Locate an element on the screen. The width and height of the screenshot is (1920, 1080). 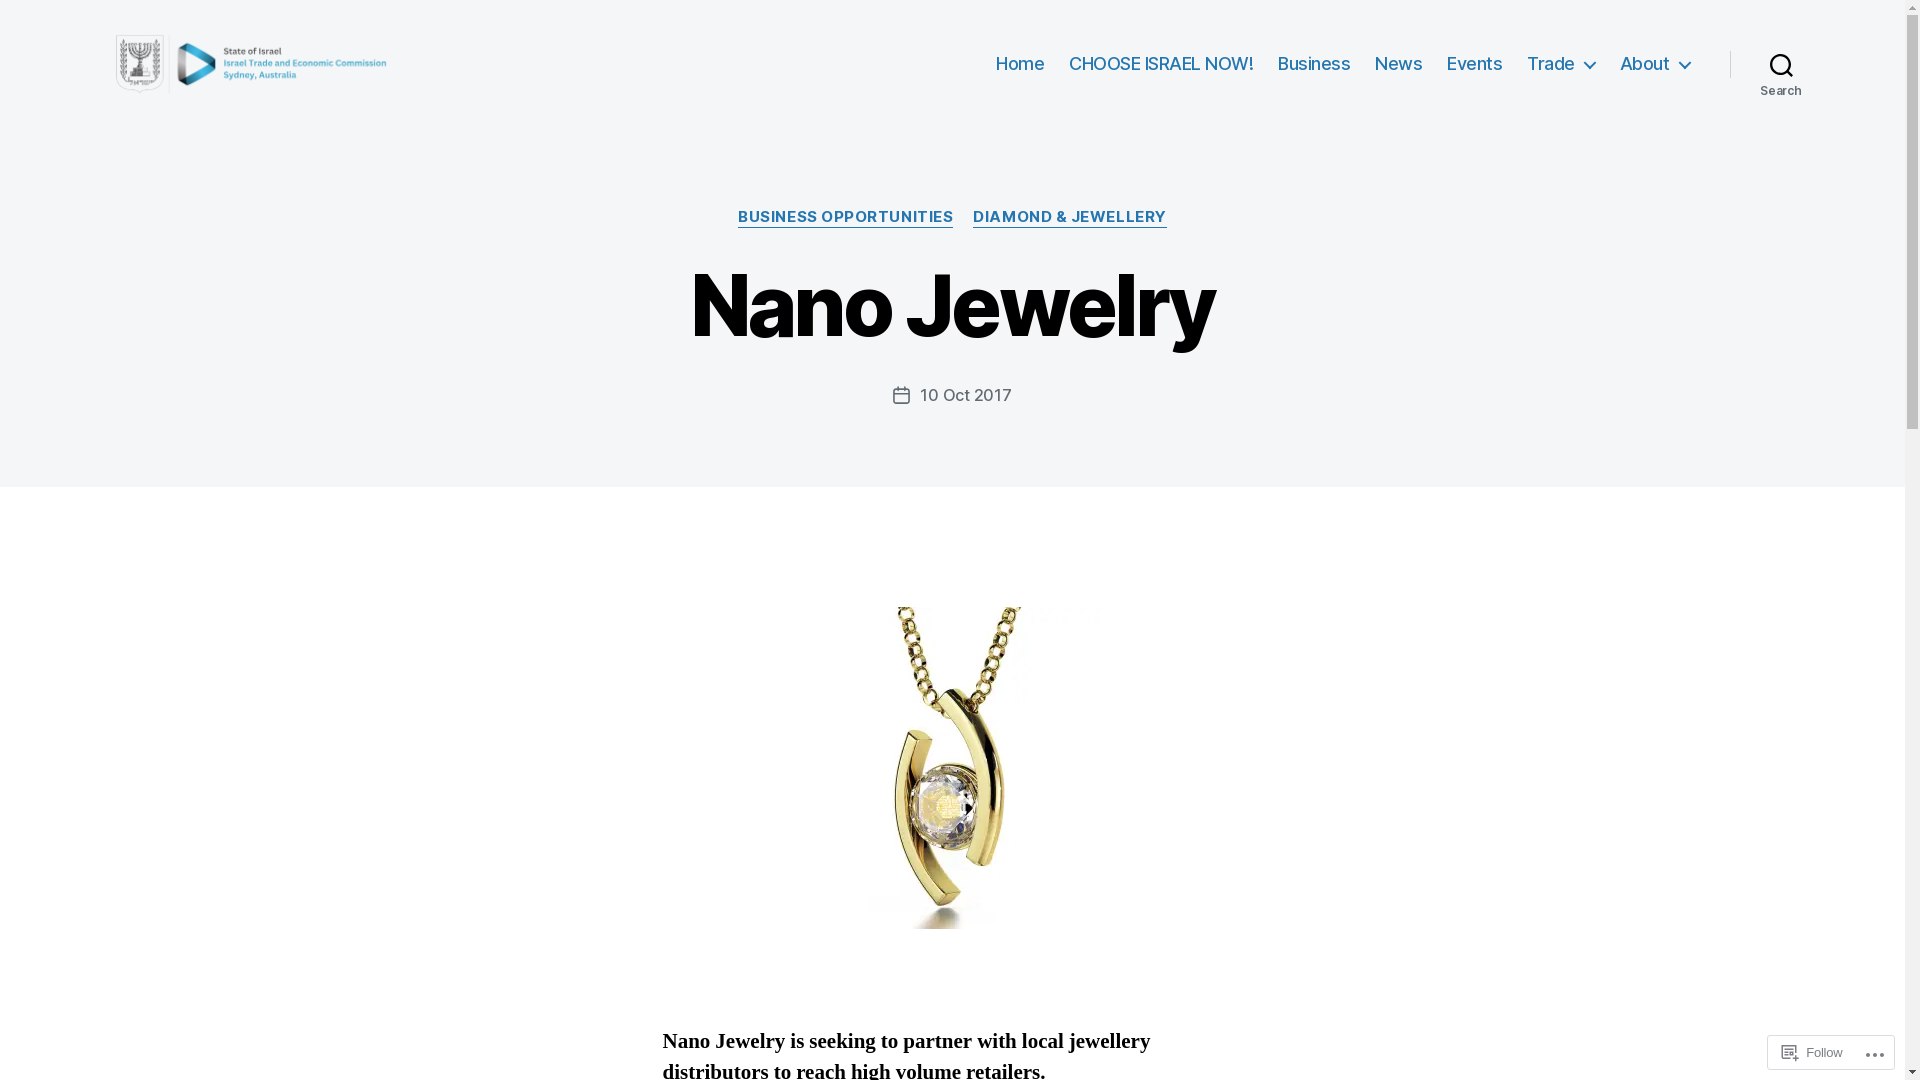
Home is located at coordinates (1020, 64).